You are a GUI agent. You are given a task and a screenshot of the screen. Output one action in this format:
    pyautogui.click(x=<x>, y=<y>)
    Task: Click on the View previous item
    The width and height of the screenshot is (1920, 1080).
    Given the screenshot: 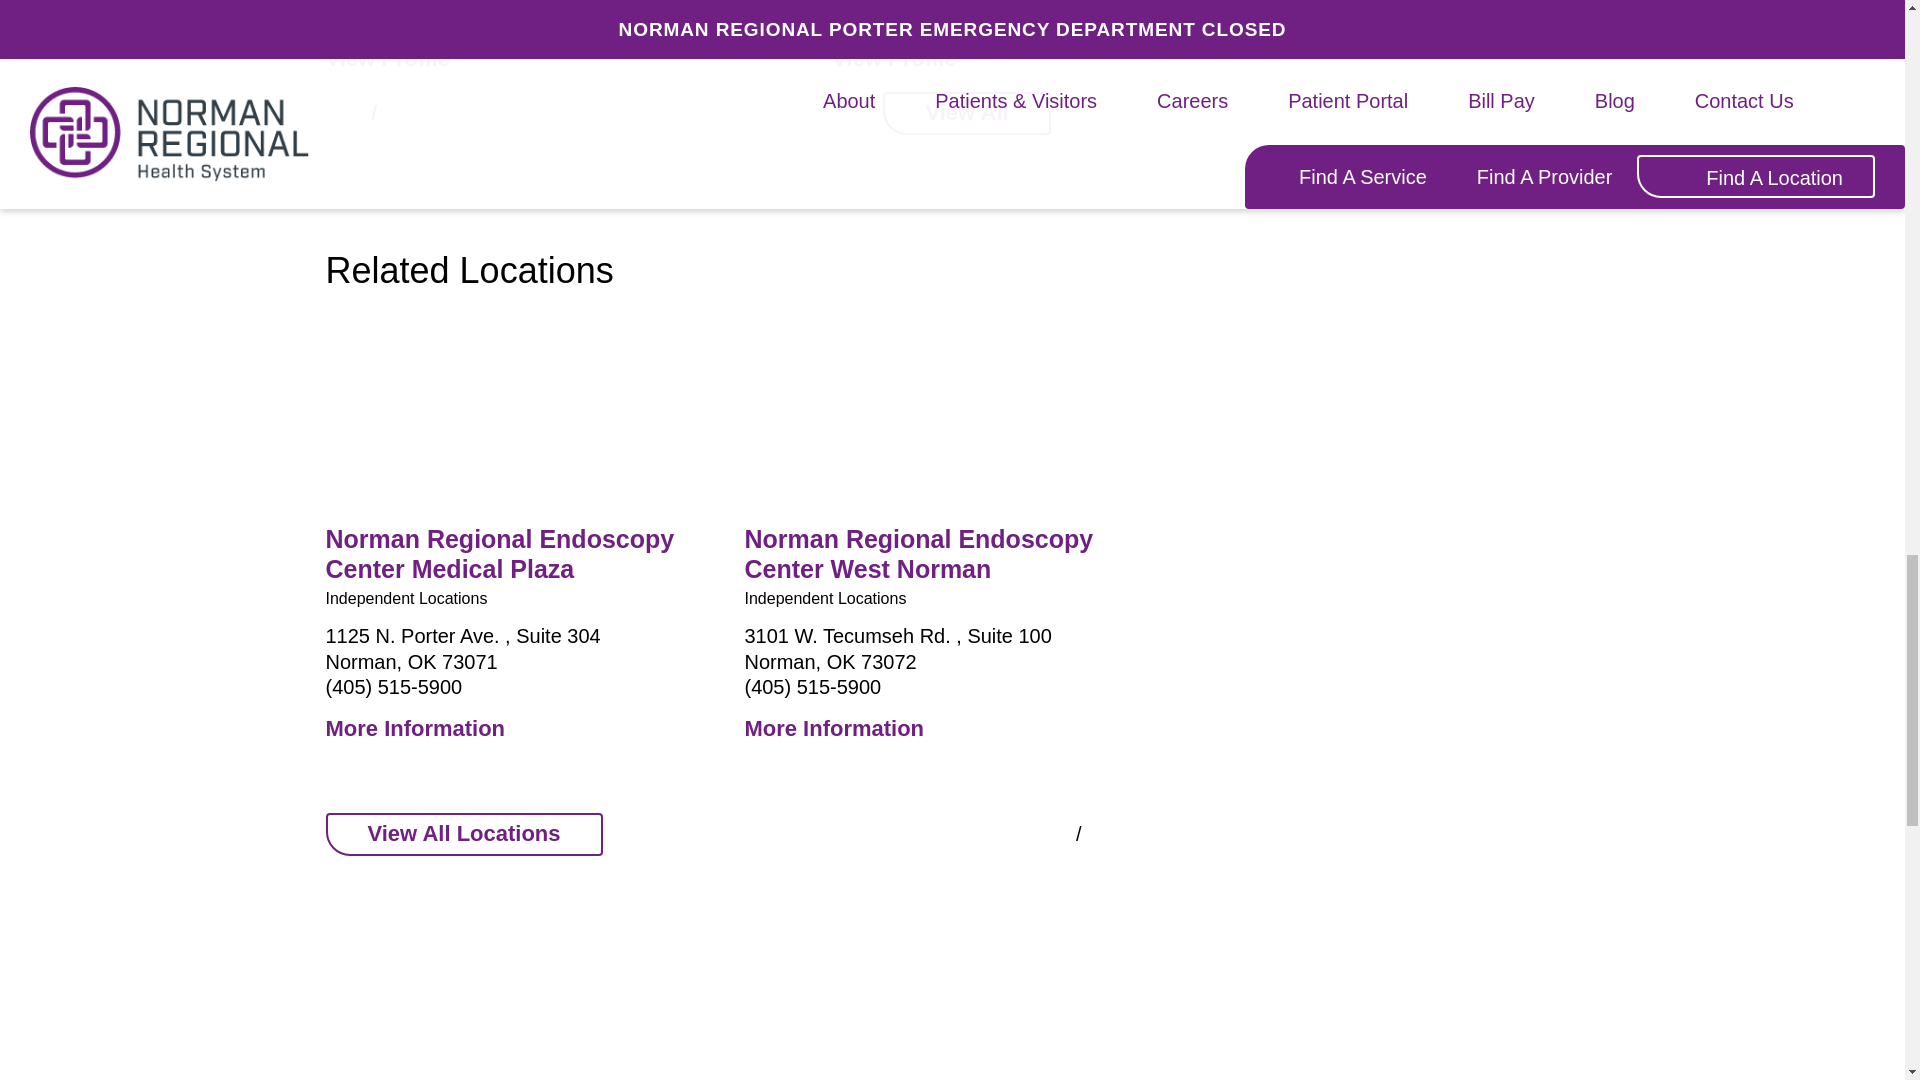 What is the action you would take?
    pyautogui.click(x=1036, y=834)
    